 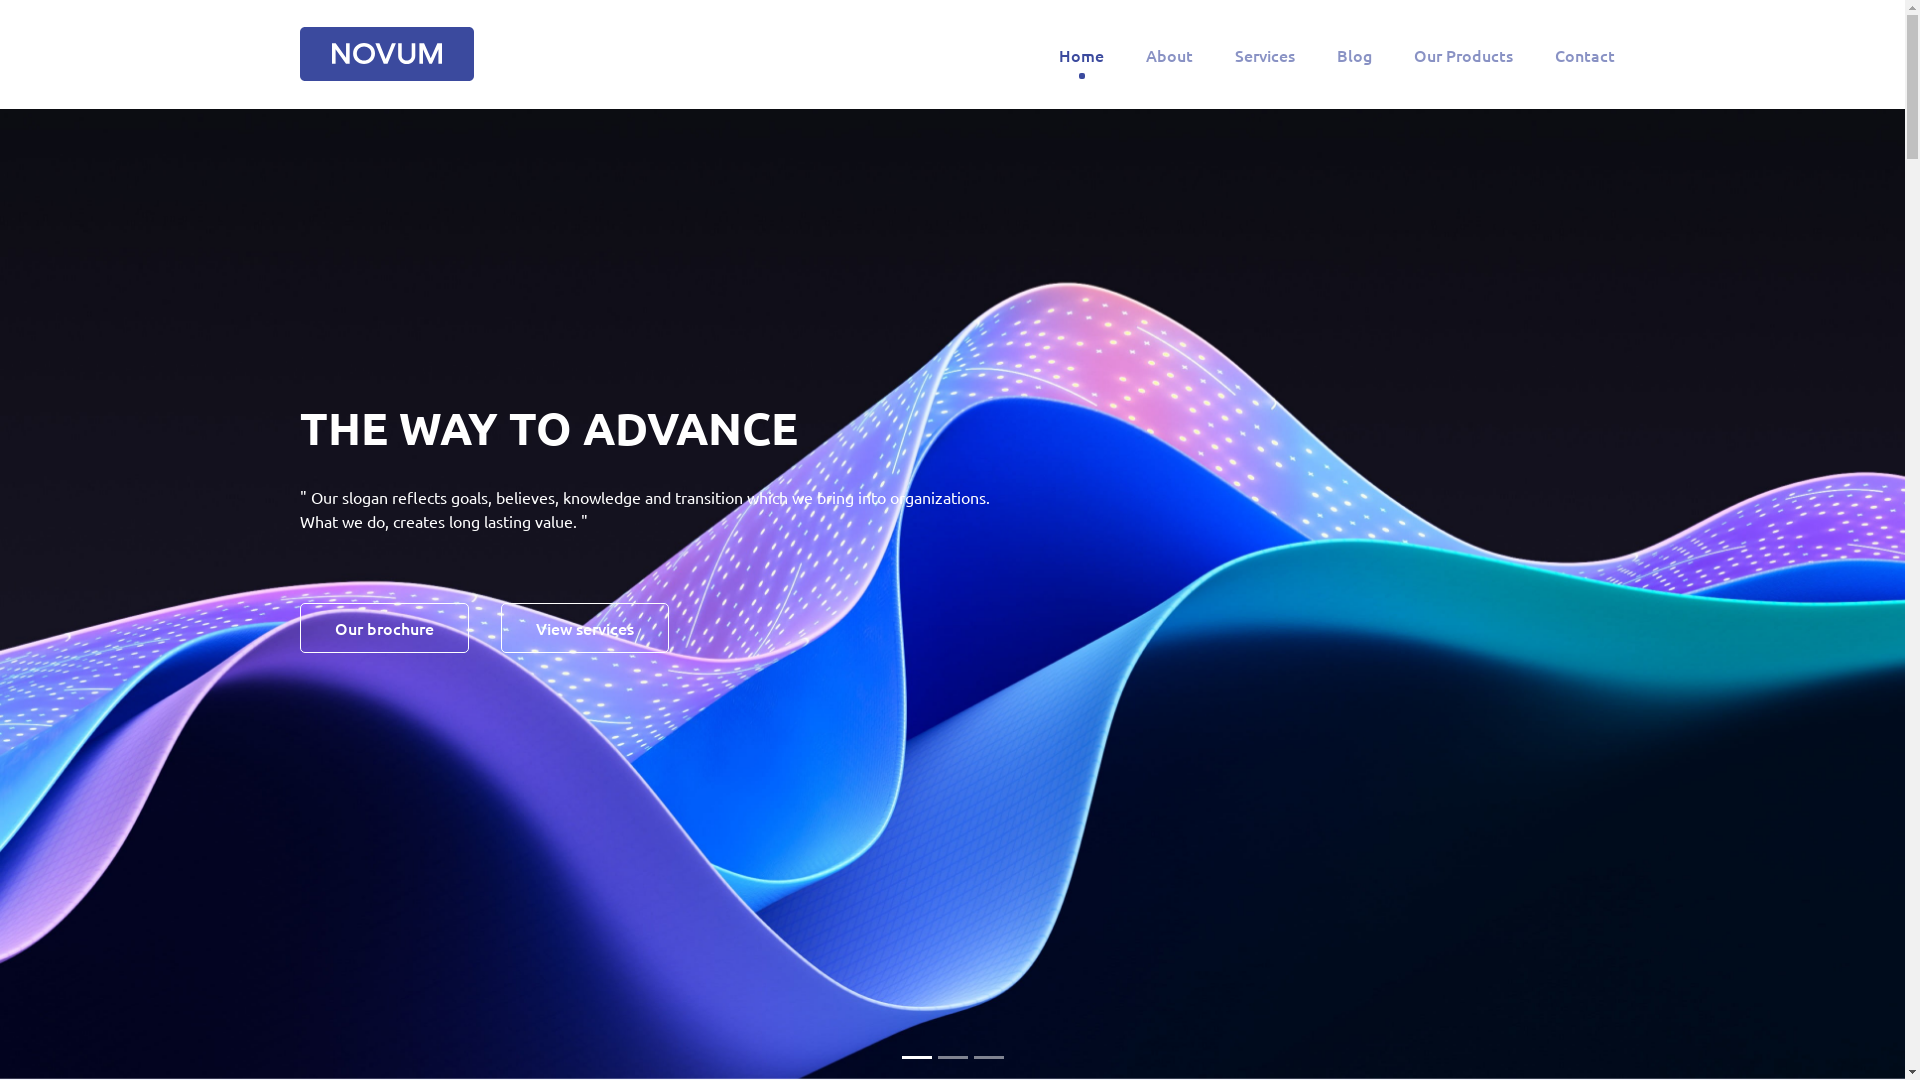 What do you see at coordinates (1265, 55) in the screenshot?
I see `Services` at bounding box center [1265, 55].